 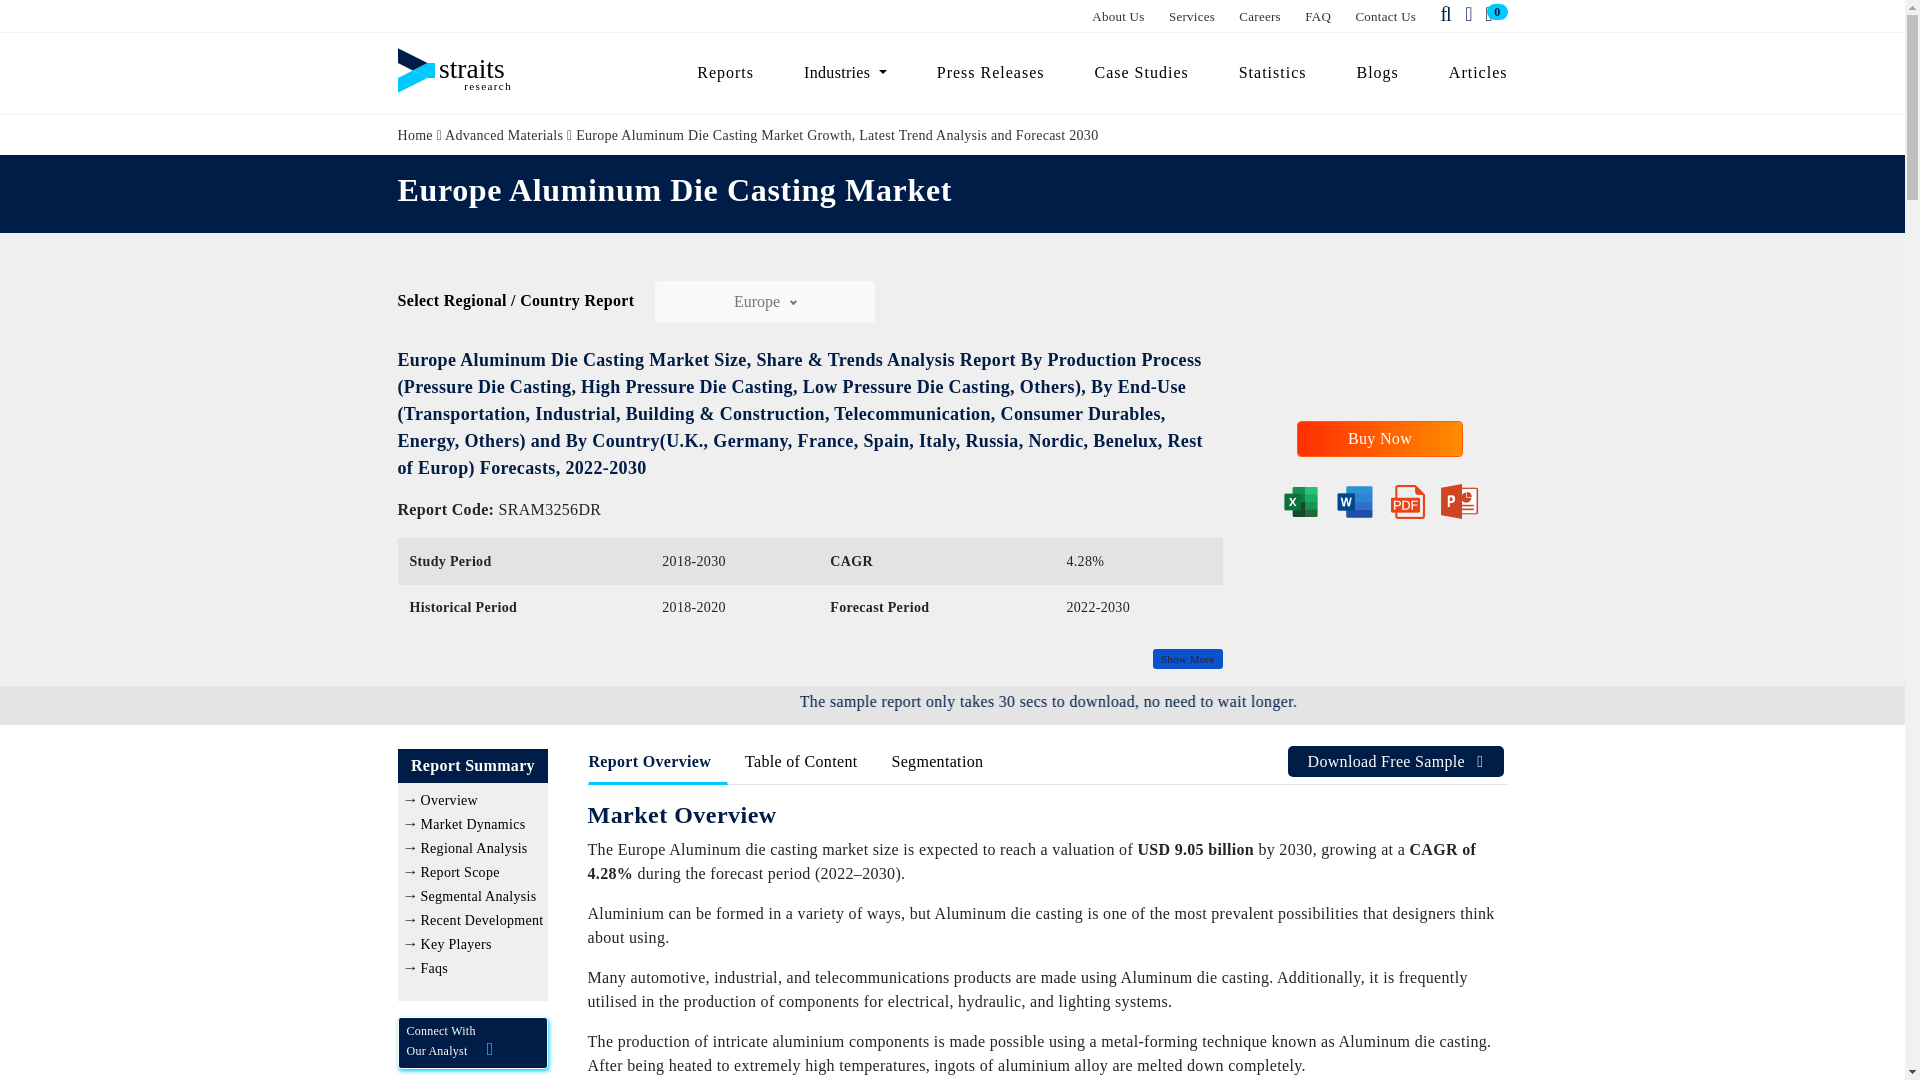 What do you see at coordinates (1318, 16) in the screenshot?
I see `FAQ` at bounding box center [1318, 16].